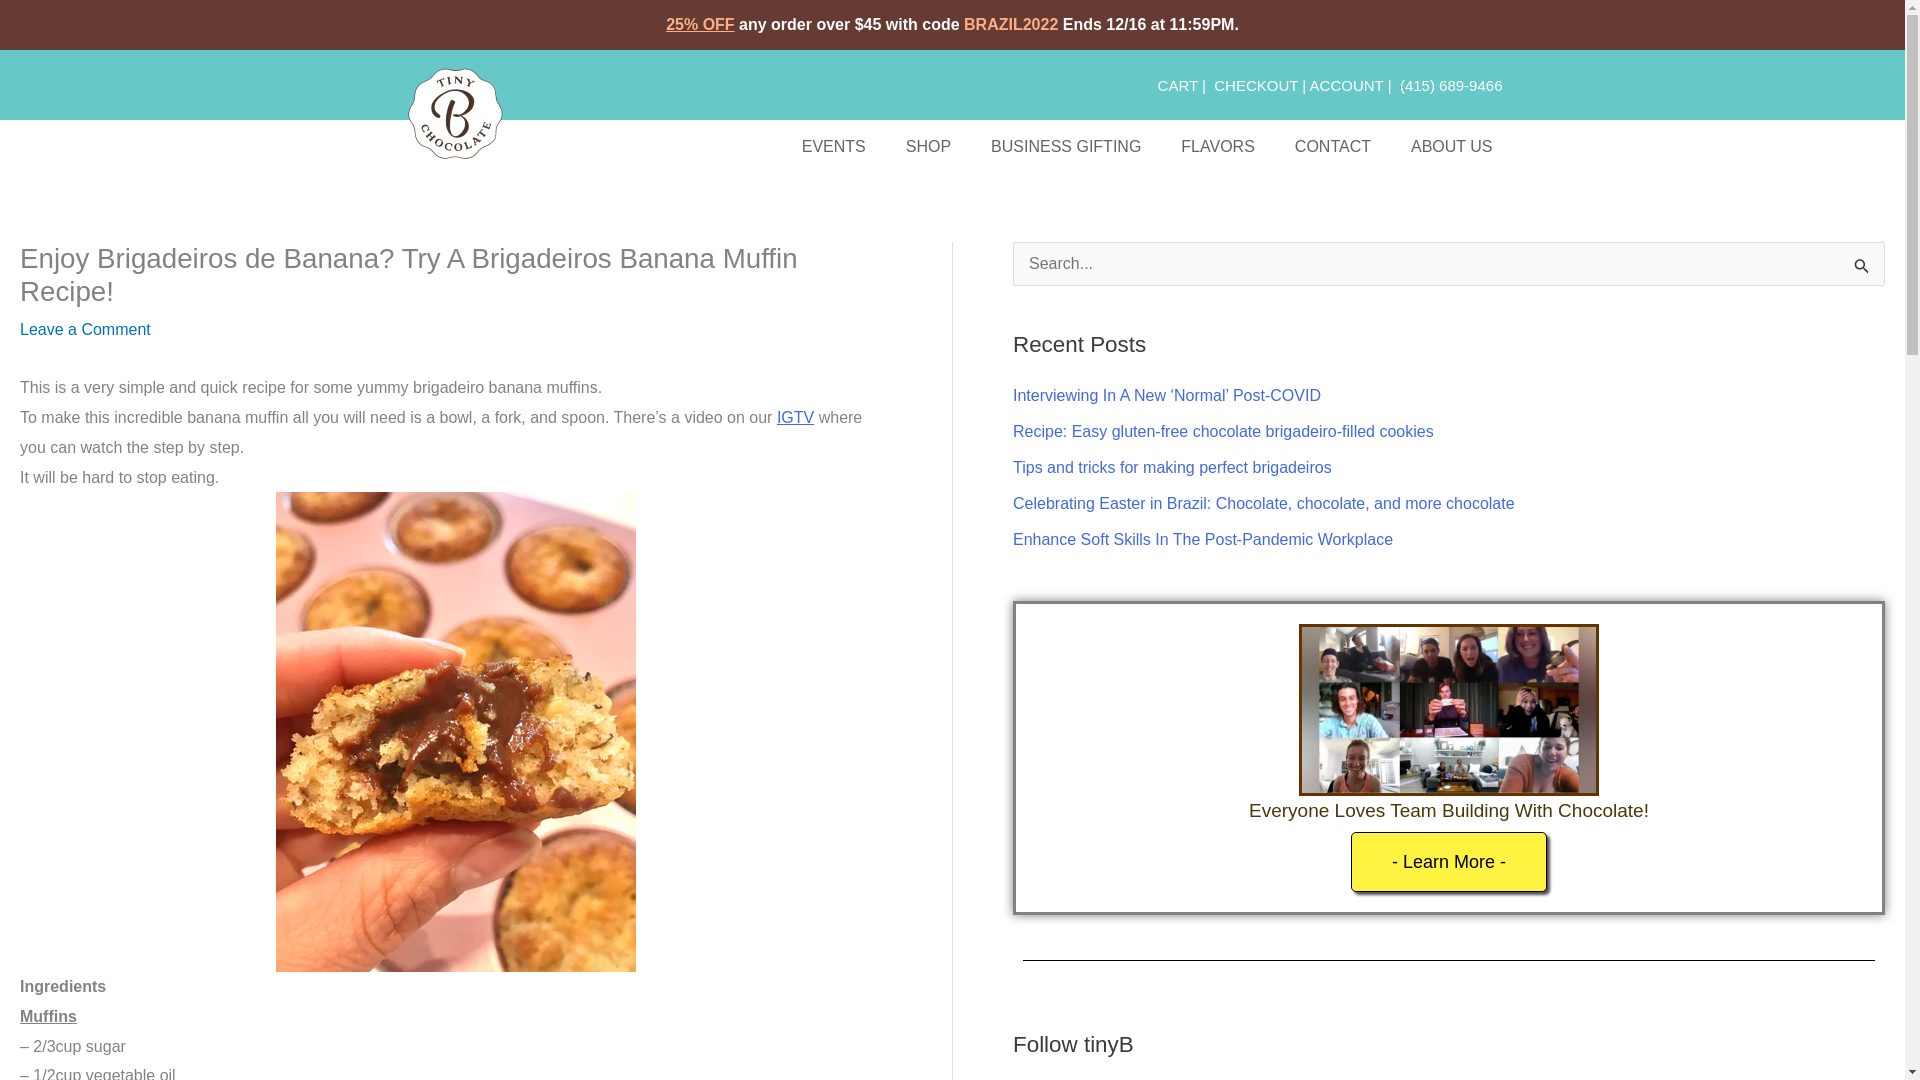 This screenshot has width=1920, height=1080. Describe the element at coordinates (1066, 146) in the screenshot. I see `BUSINESS GIFTING` at that location.